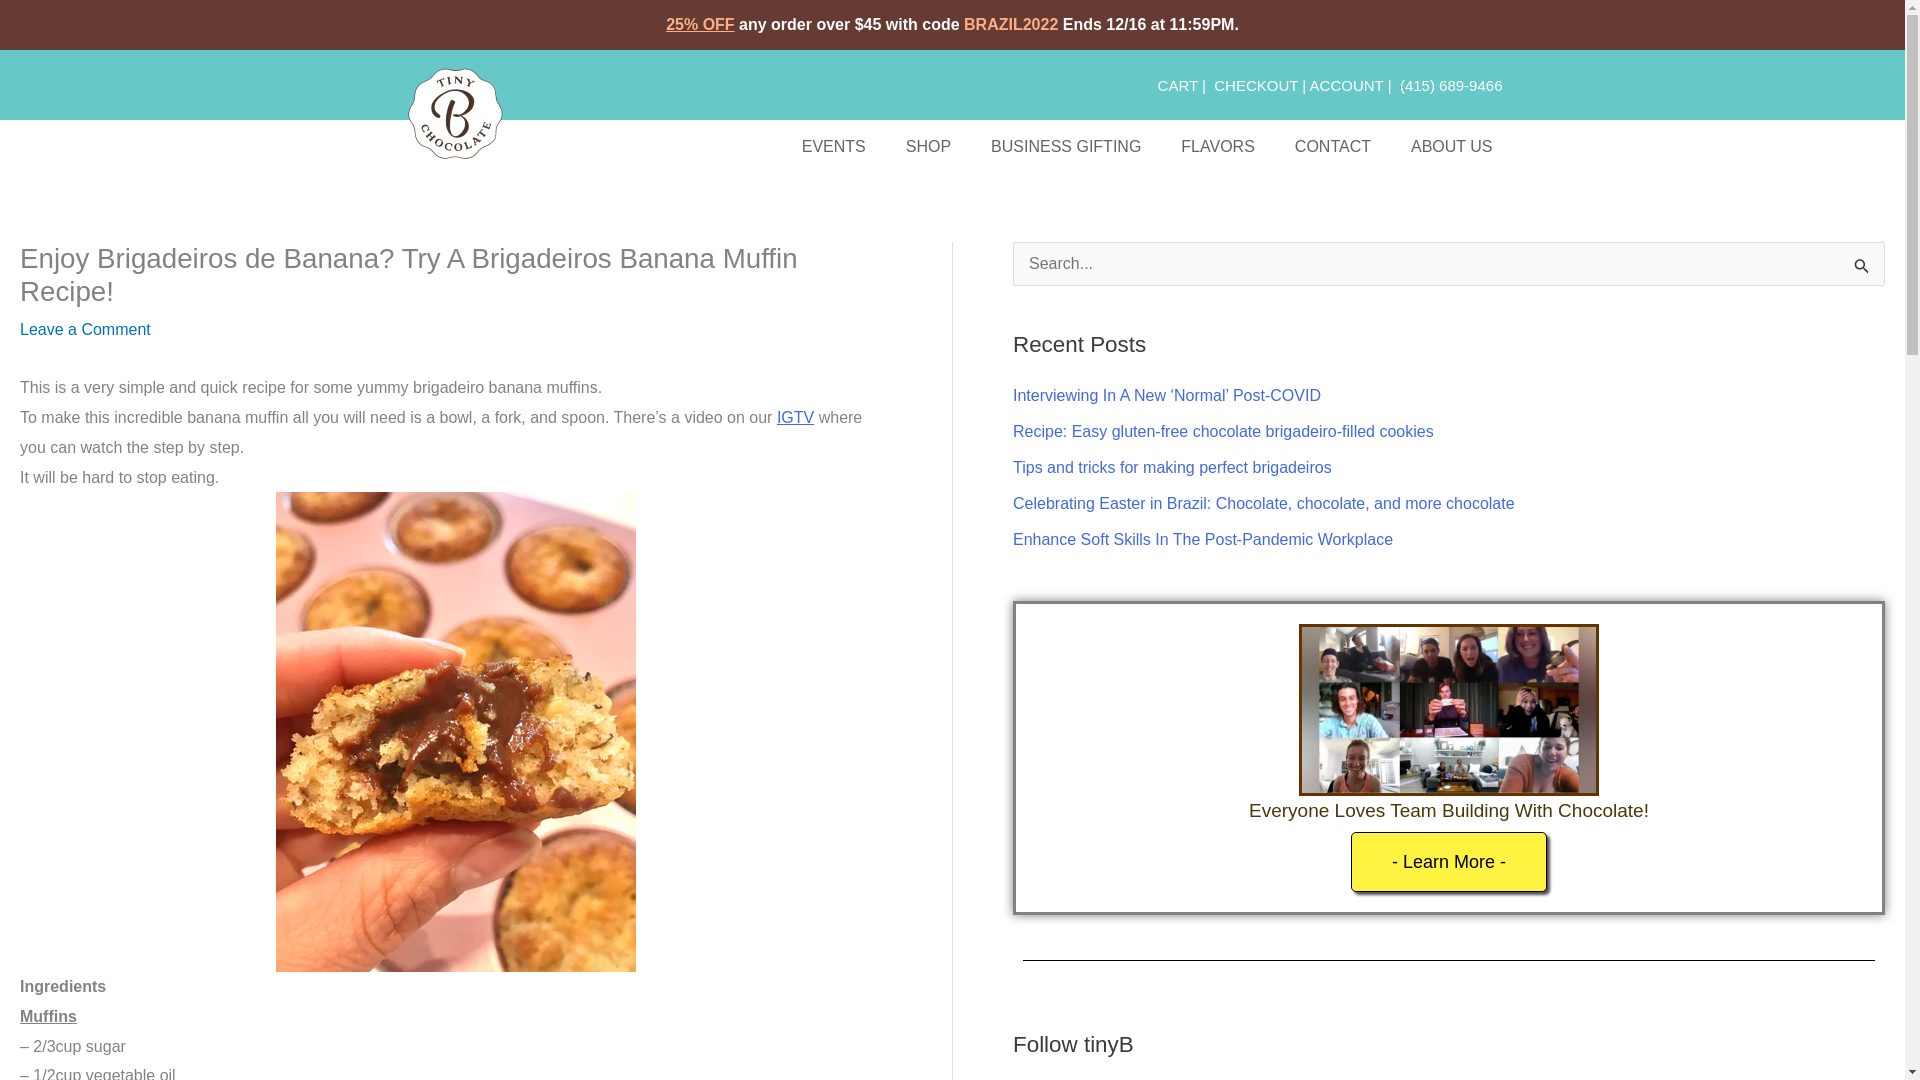 This screenshot has width=1920, height=1080. Describe the element at coordinates (1066, 146) in the screenshot. I see `BUSINESS GIFTING` at that location.